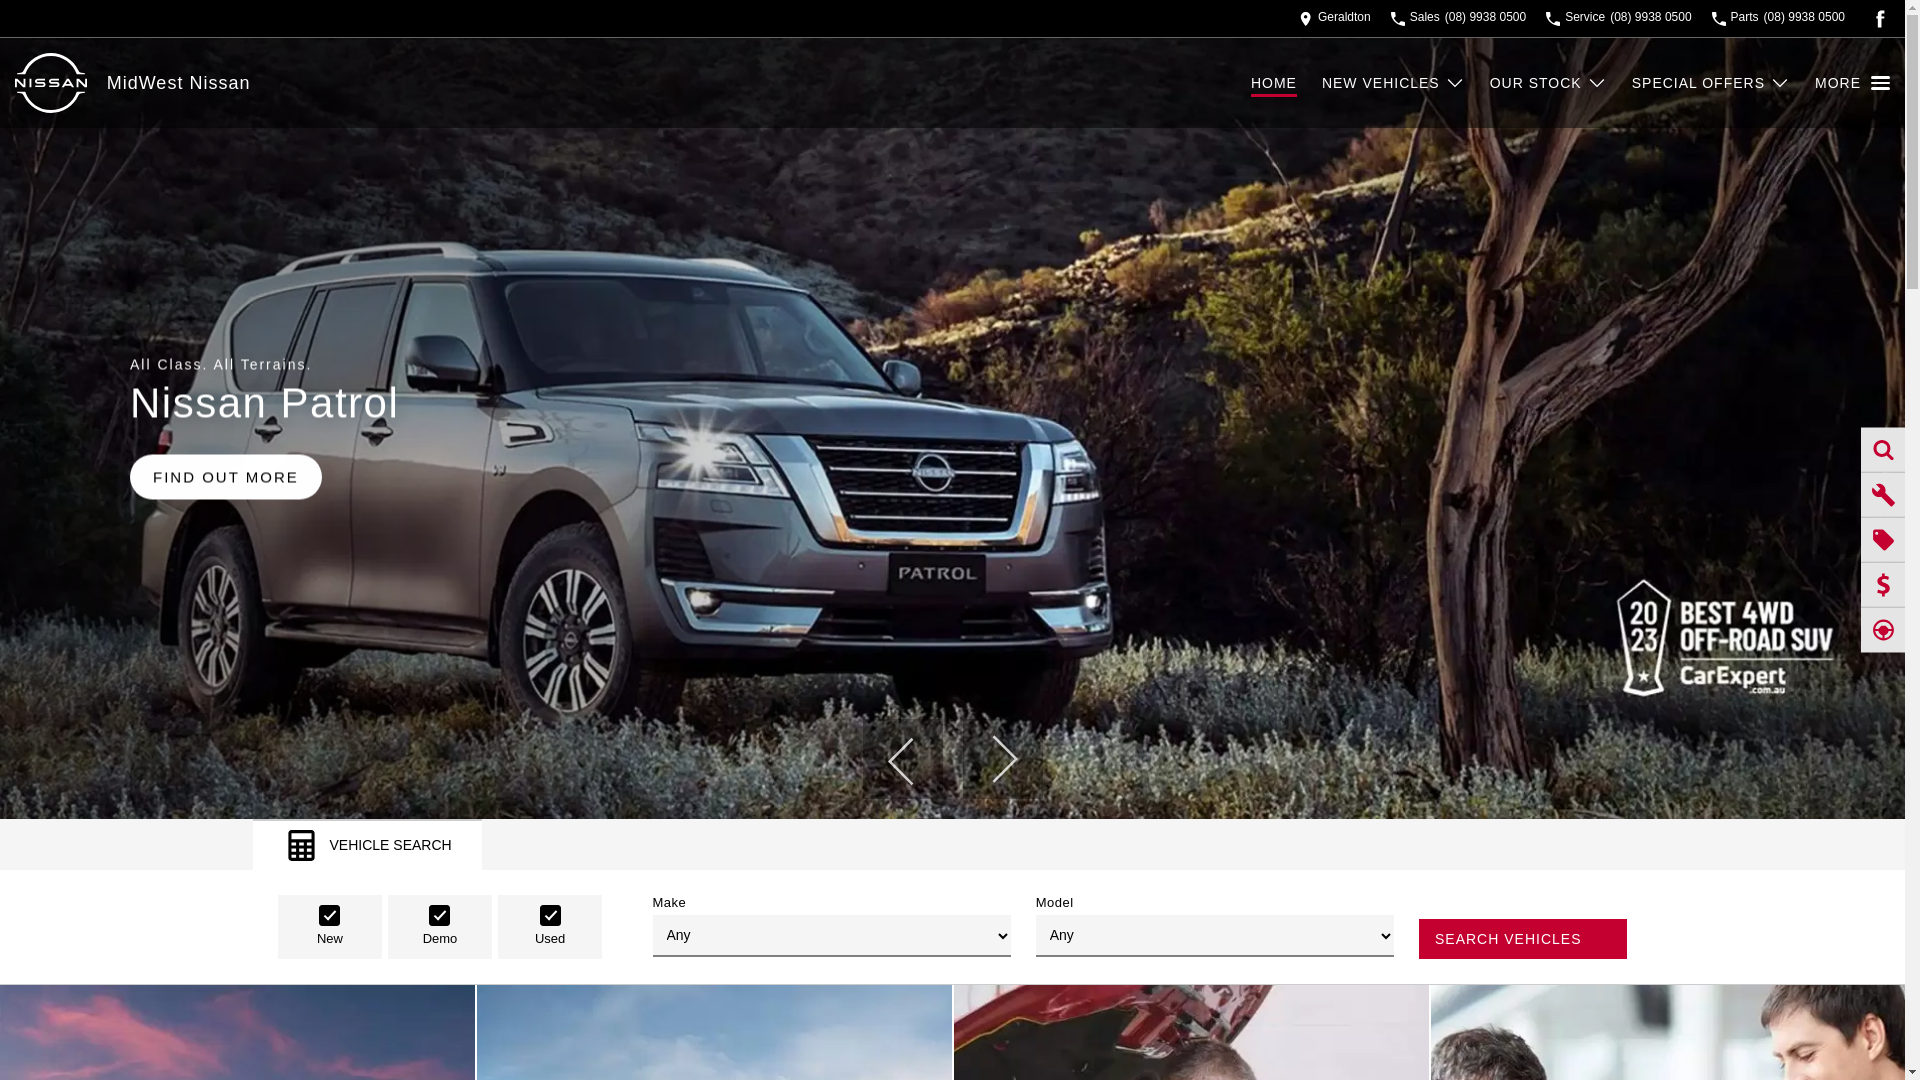 The width and height of the screenshot is (1920, 1080). Describe the element at coordinates (1002, 759) in the screenshot. I see `Next` at that location.